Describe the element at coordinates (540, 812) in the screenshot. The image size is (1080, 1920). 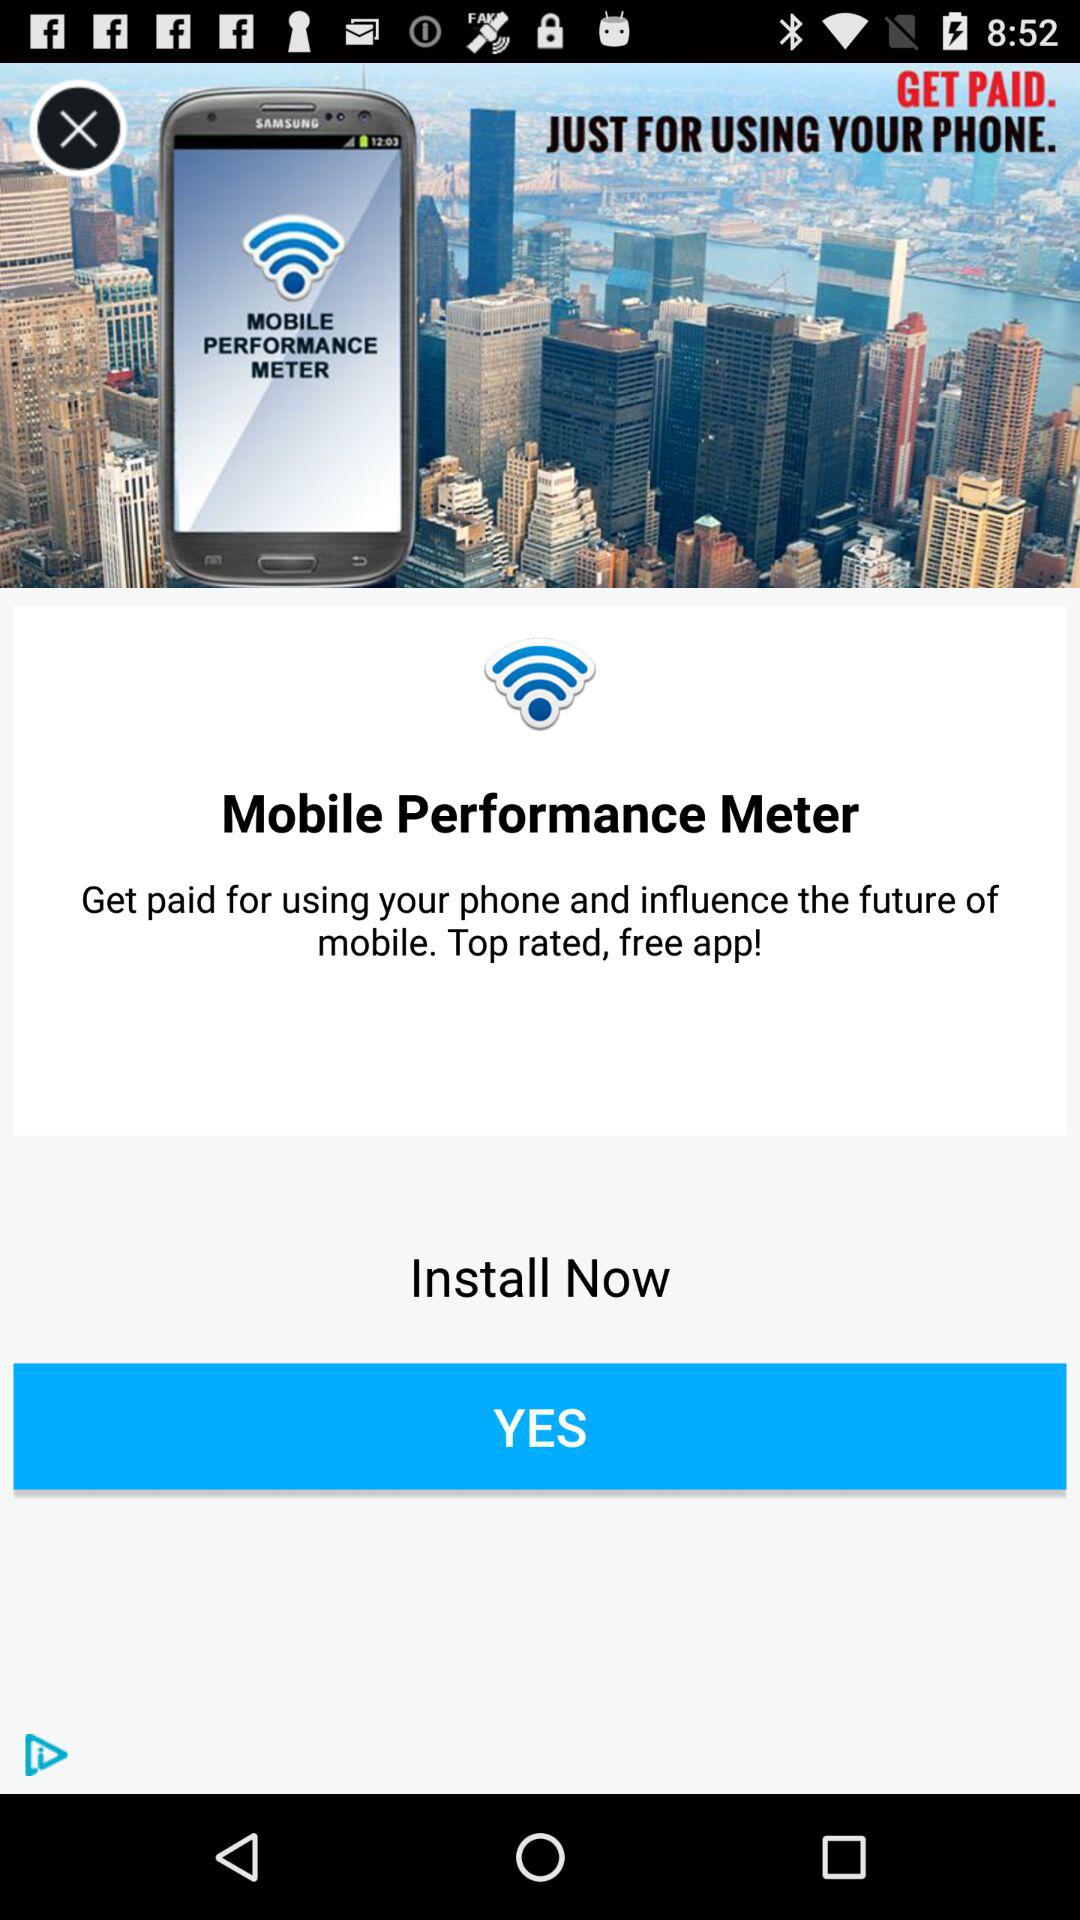
I see `scroll until mobile performance meter icon` at that location.